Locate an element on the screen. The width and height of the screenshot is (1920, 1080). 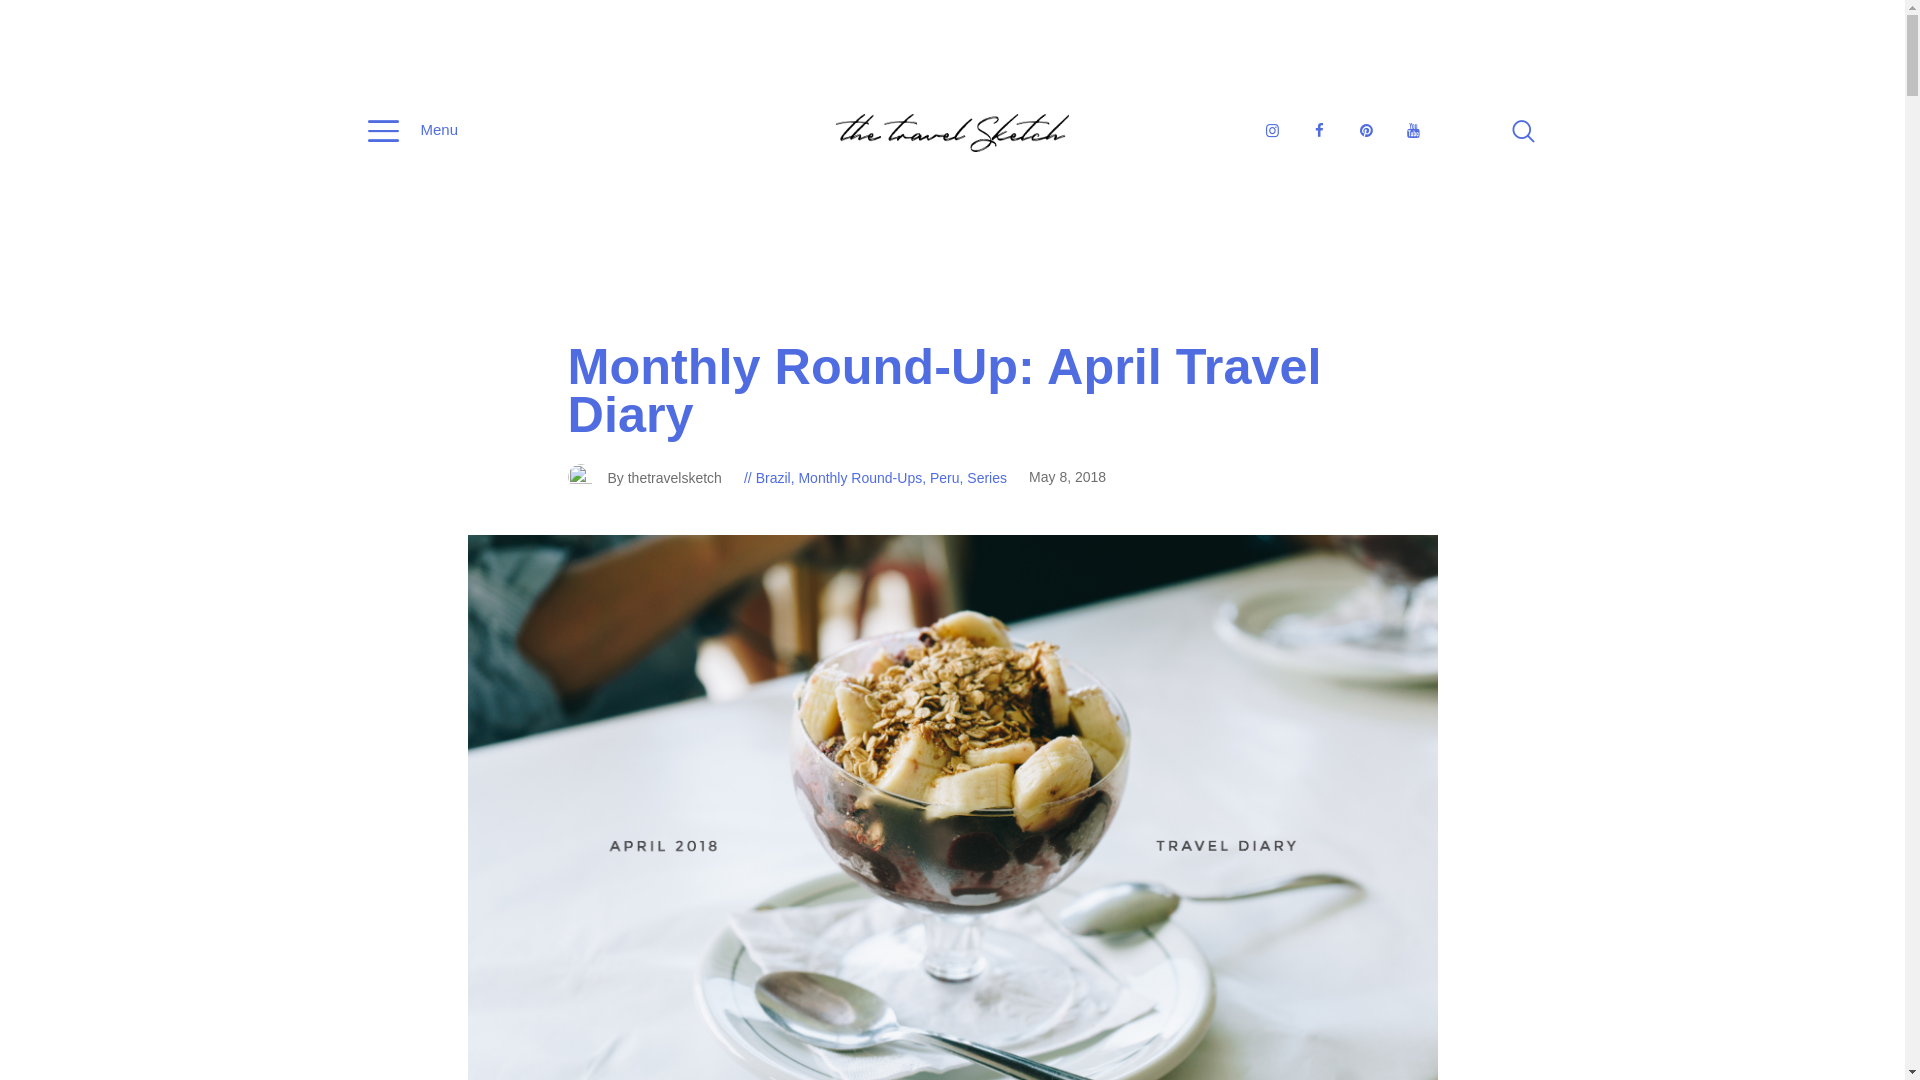
Monthly Round-Ups is located at coordinates (860, 478).